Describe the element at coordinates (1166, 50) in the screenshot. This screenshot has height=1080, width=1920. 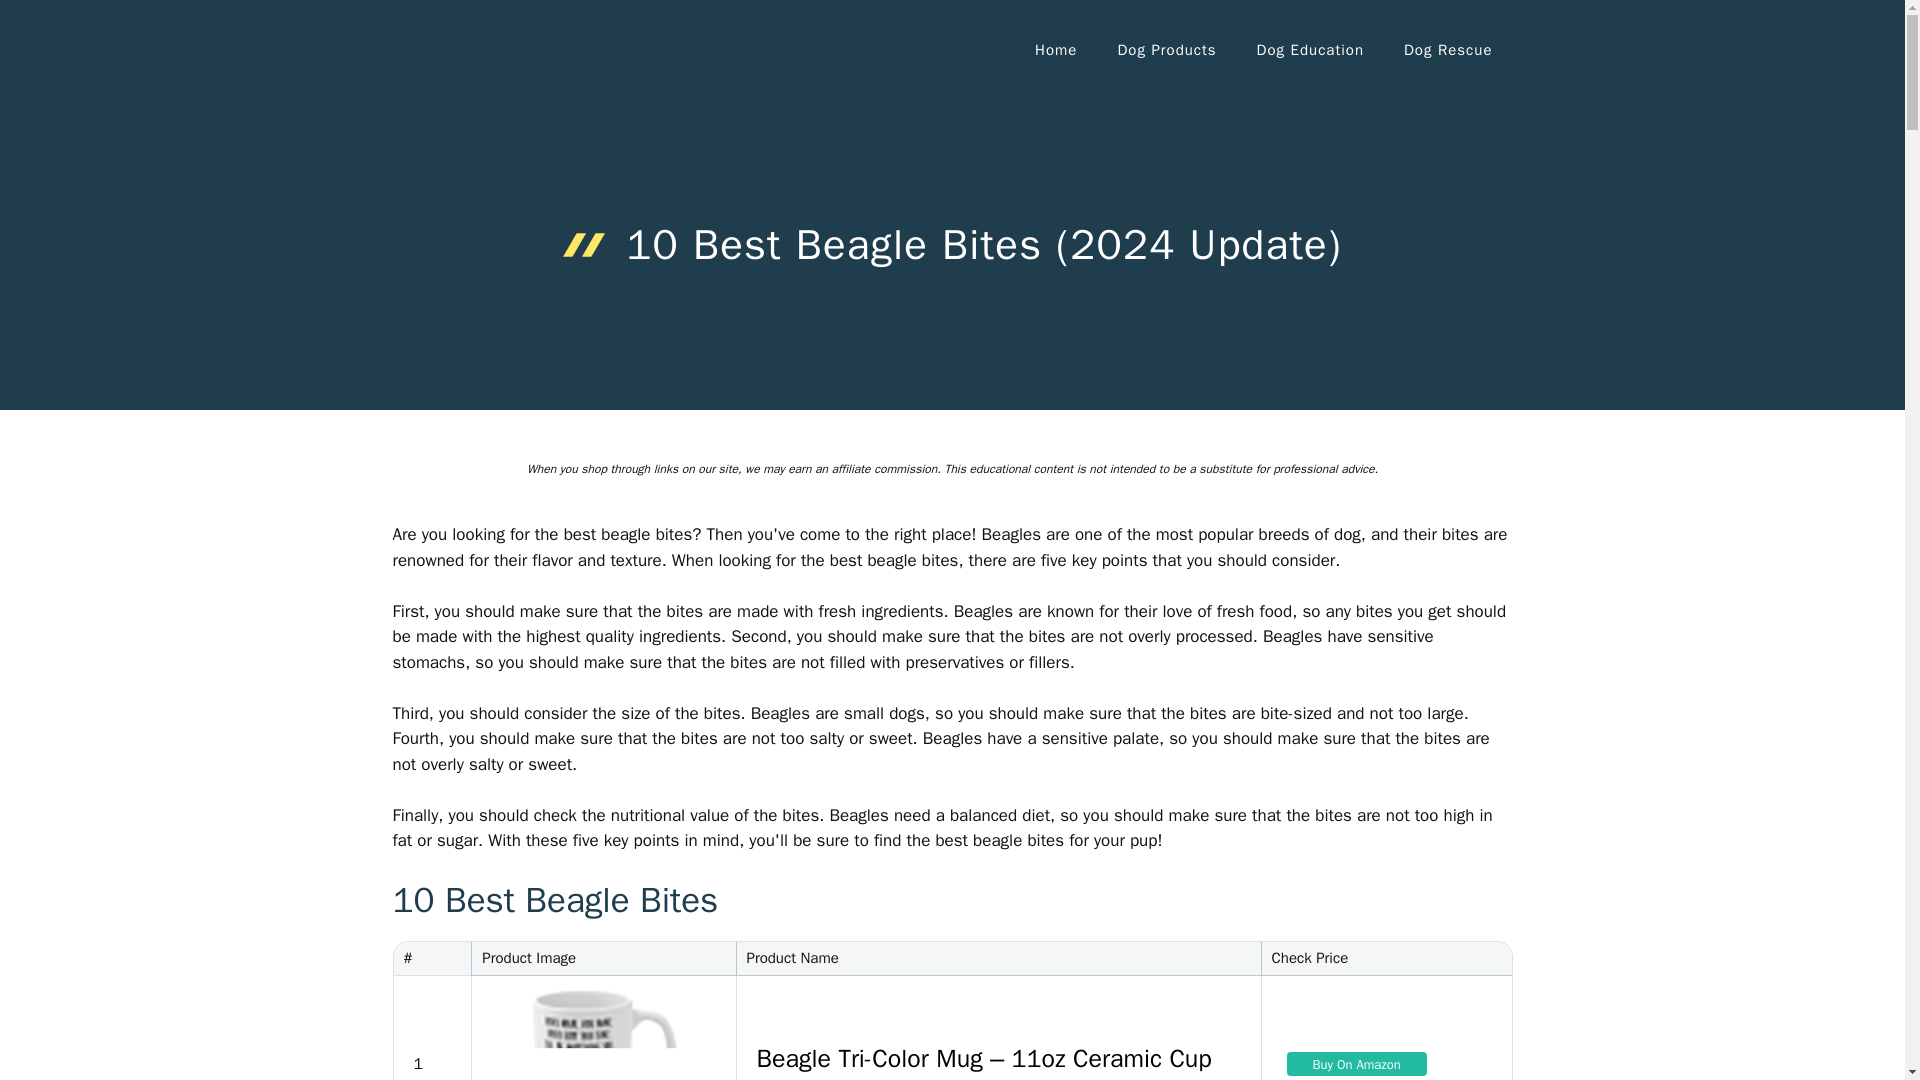
I see `Dog Products` at that location.